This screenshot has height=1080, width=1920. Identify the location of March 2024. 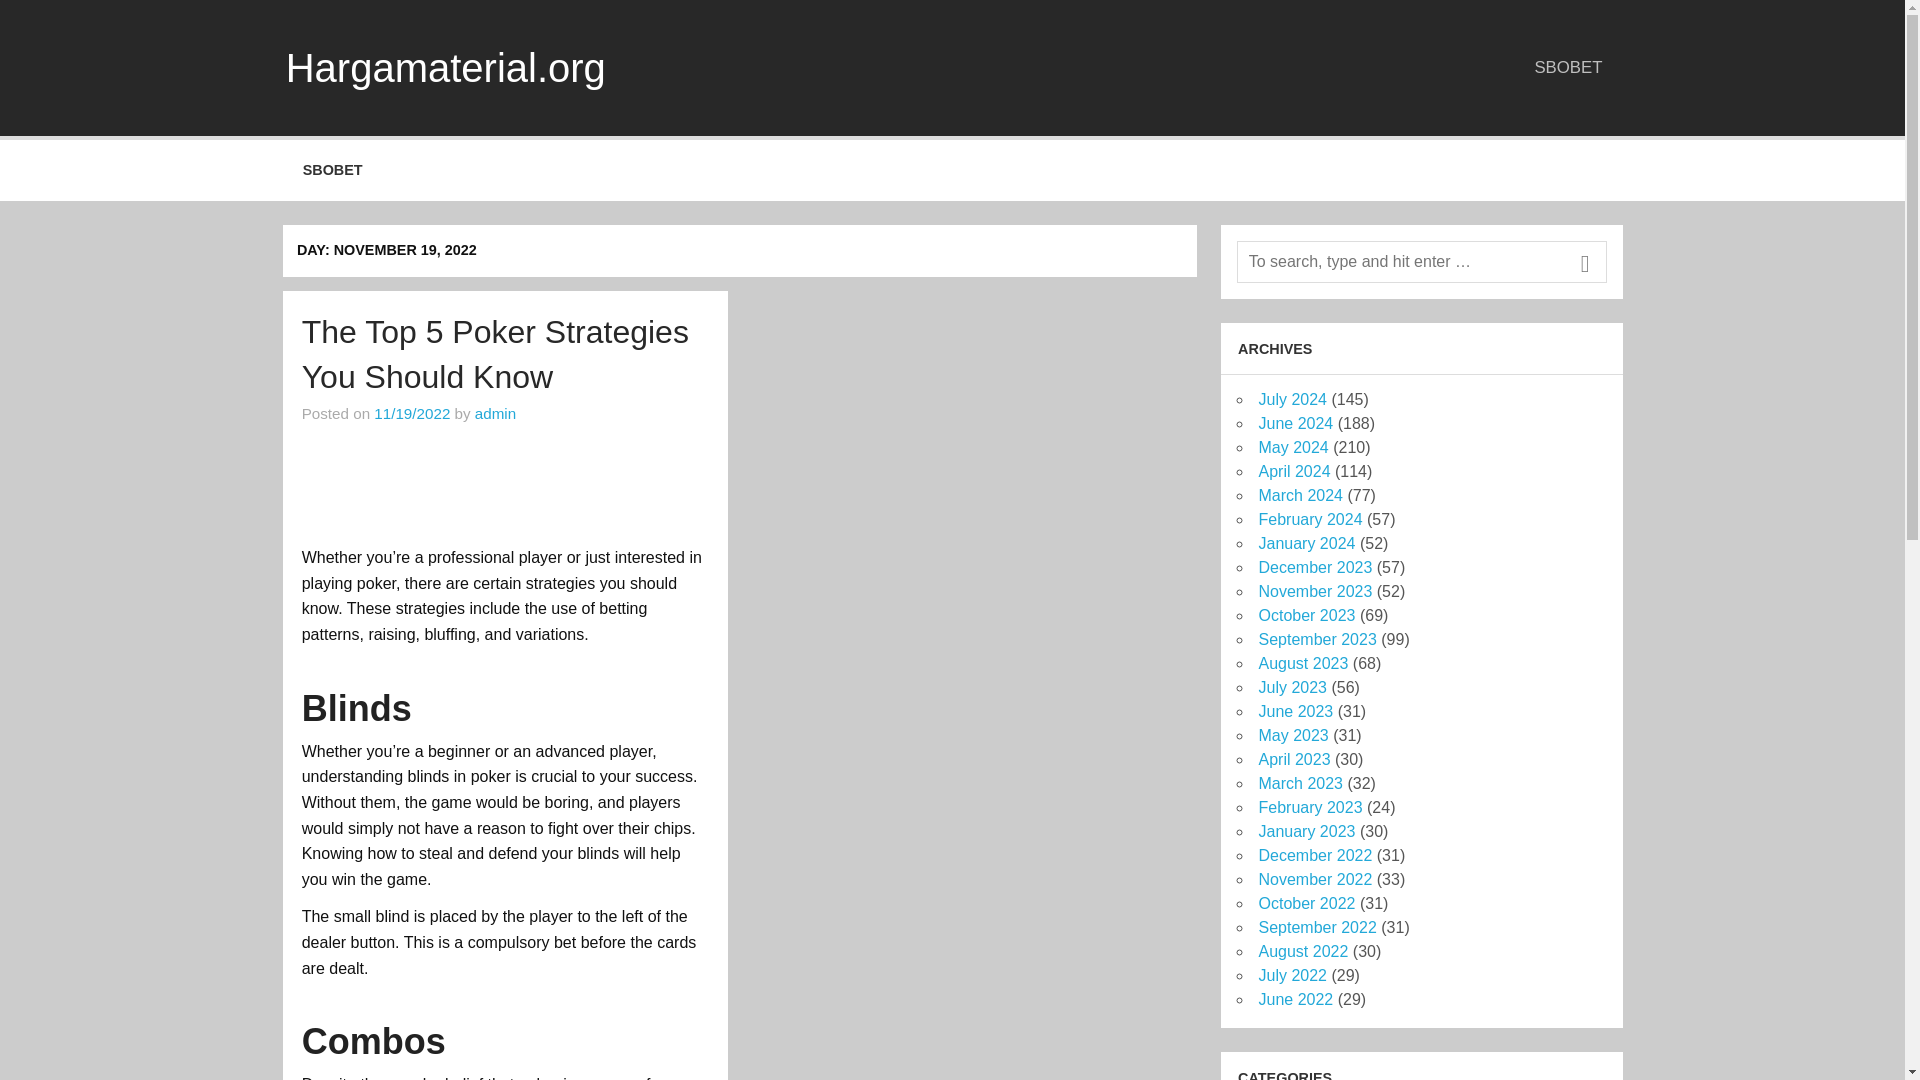
(1300, 496).